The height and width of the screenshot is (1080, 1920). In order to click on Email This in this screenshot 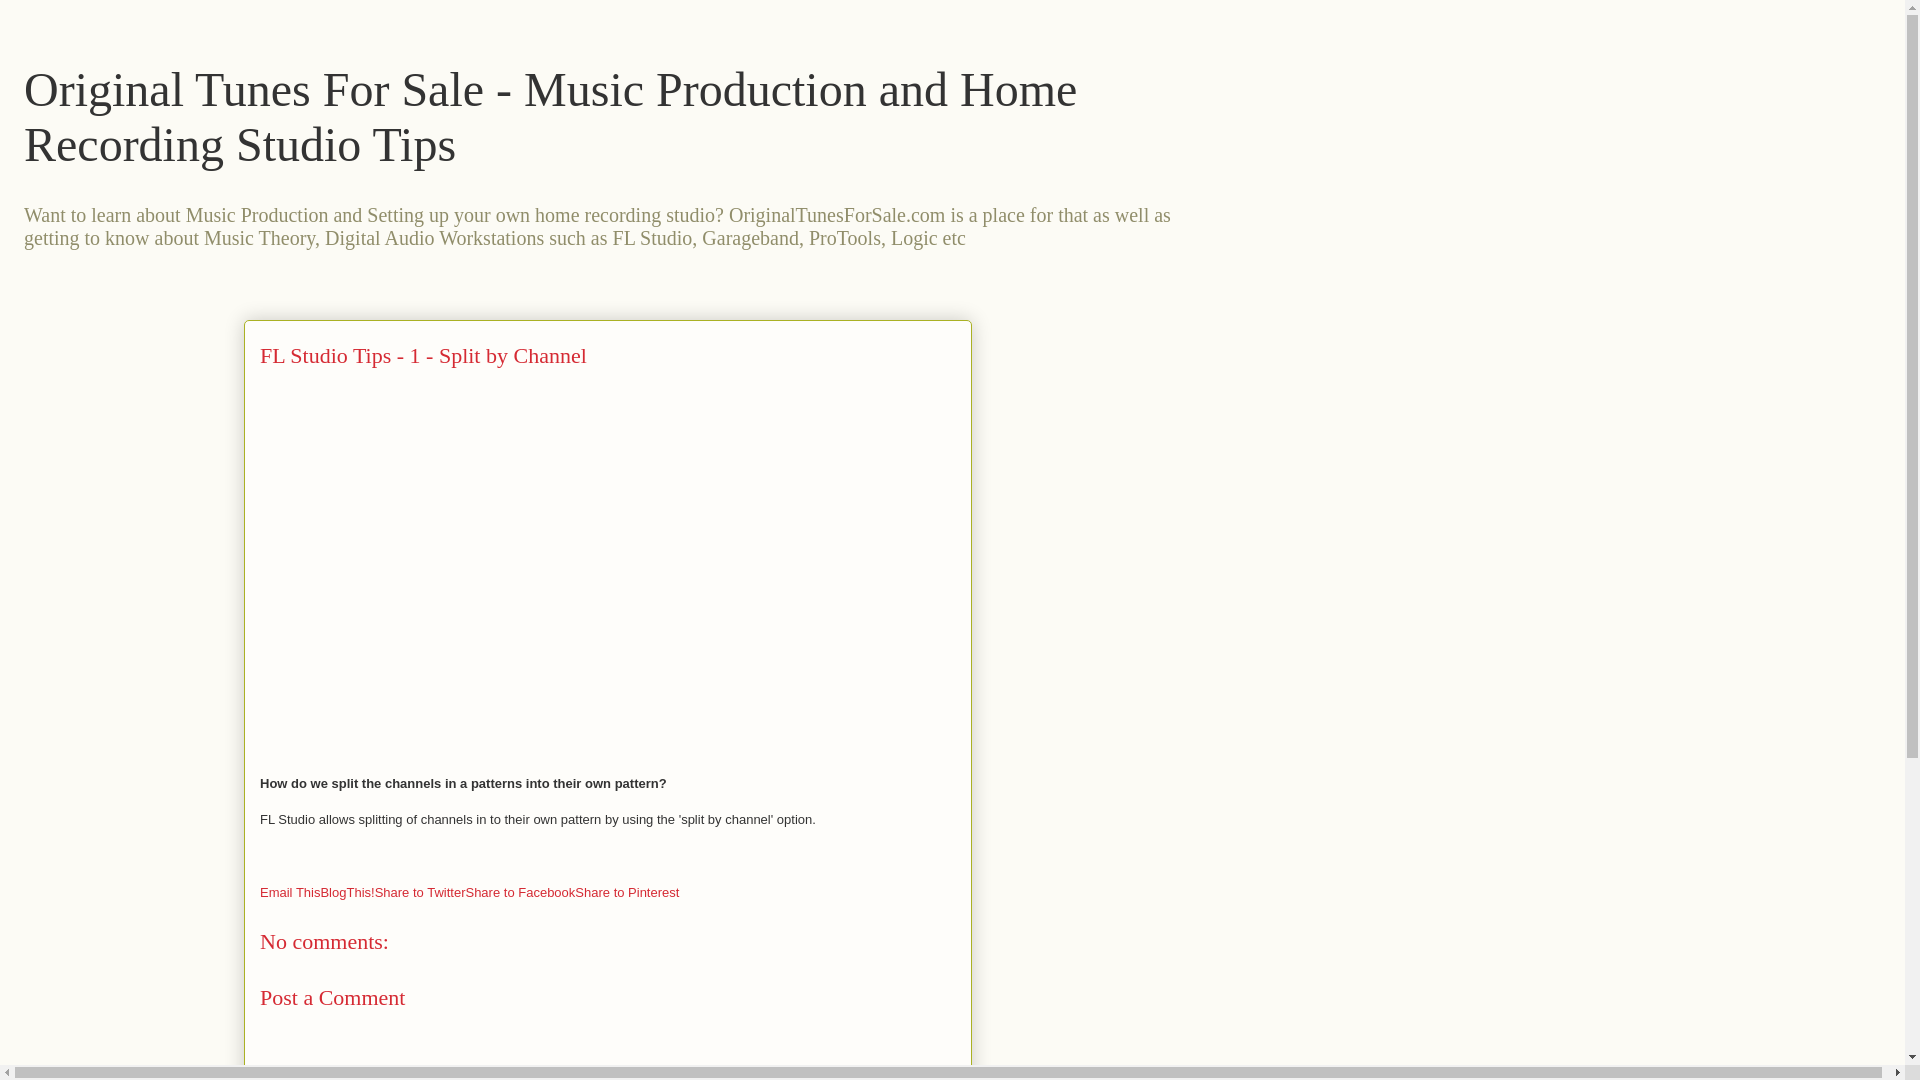, I will do `click(290, 892)`.